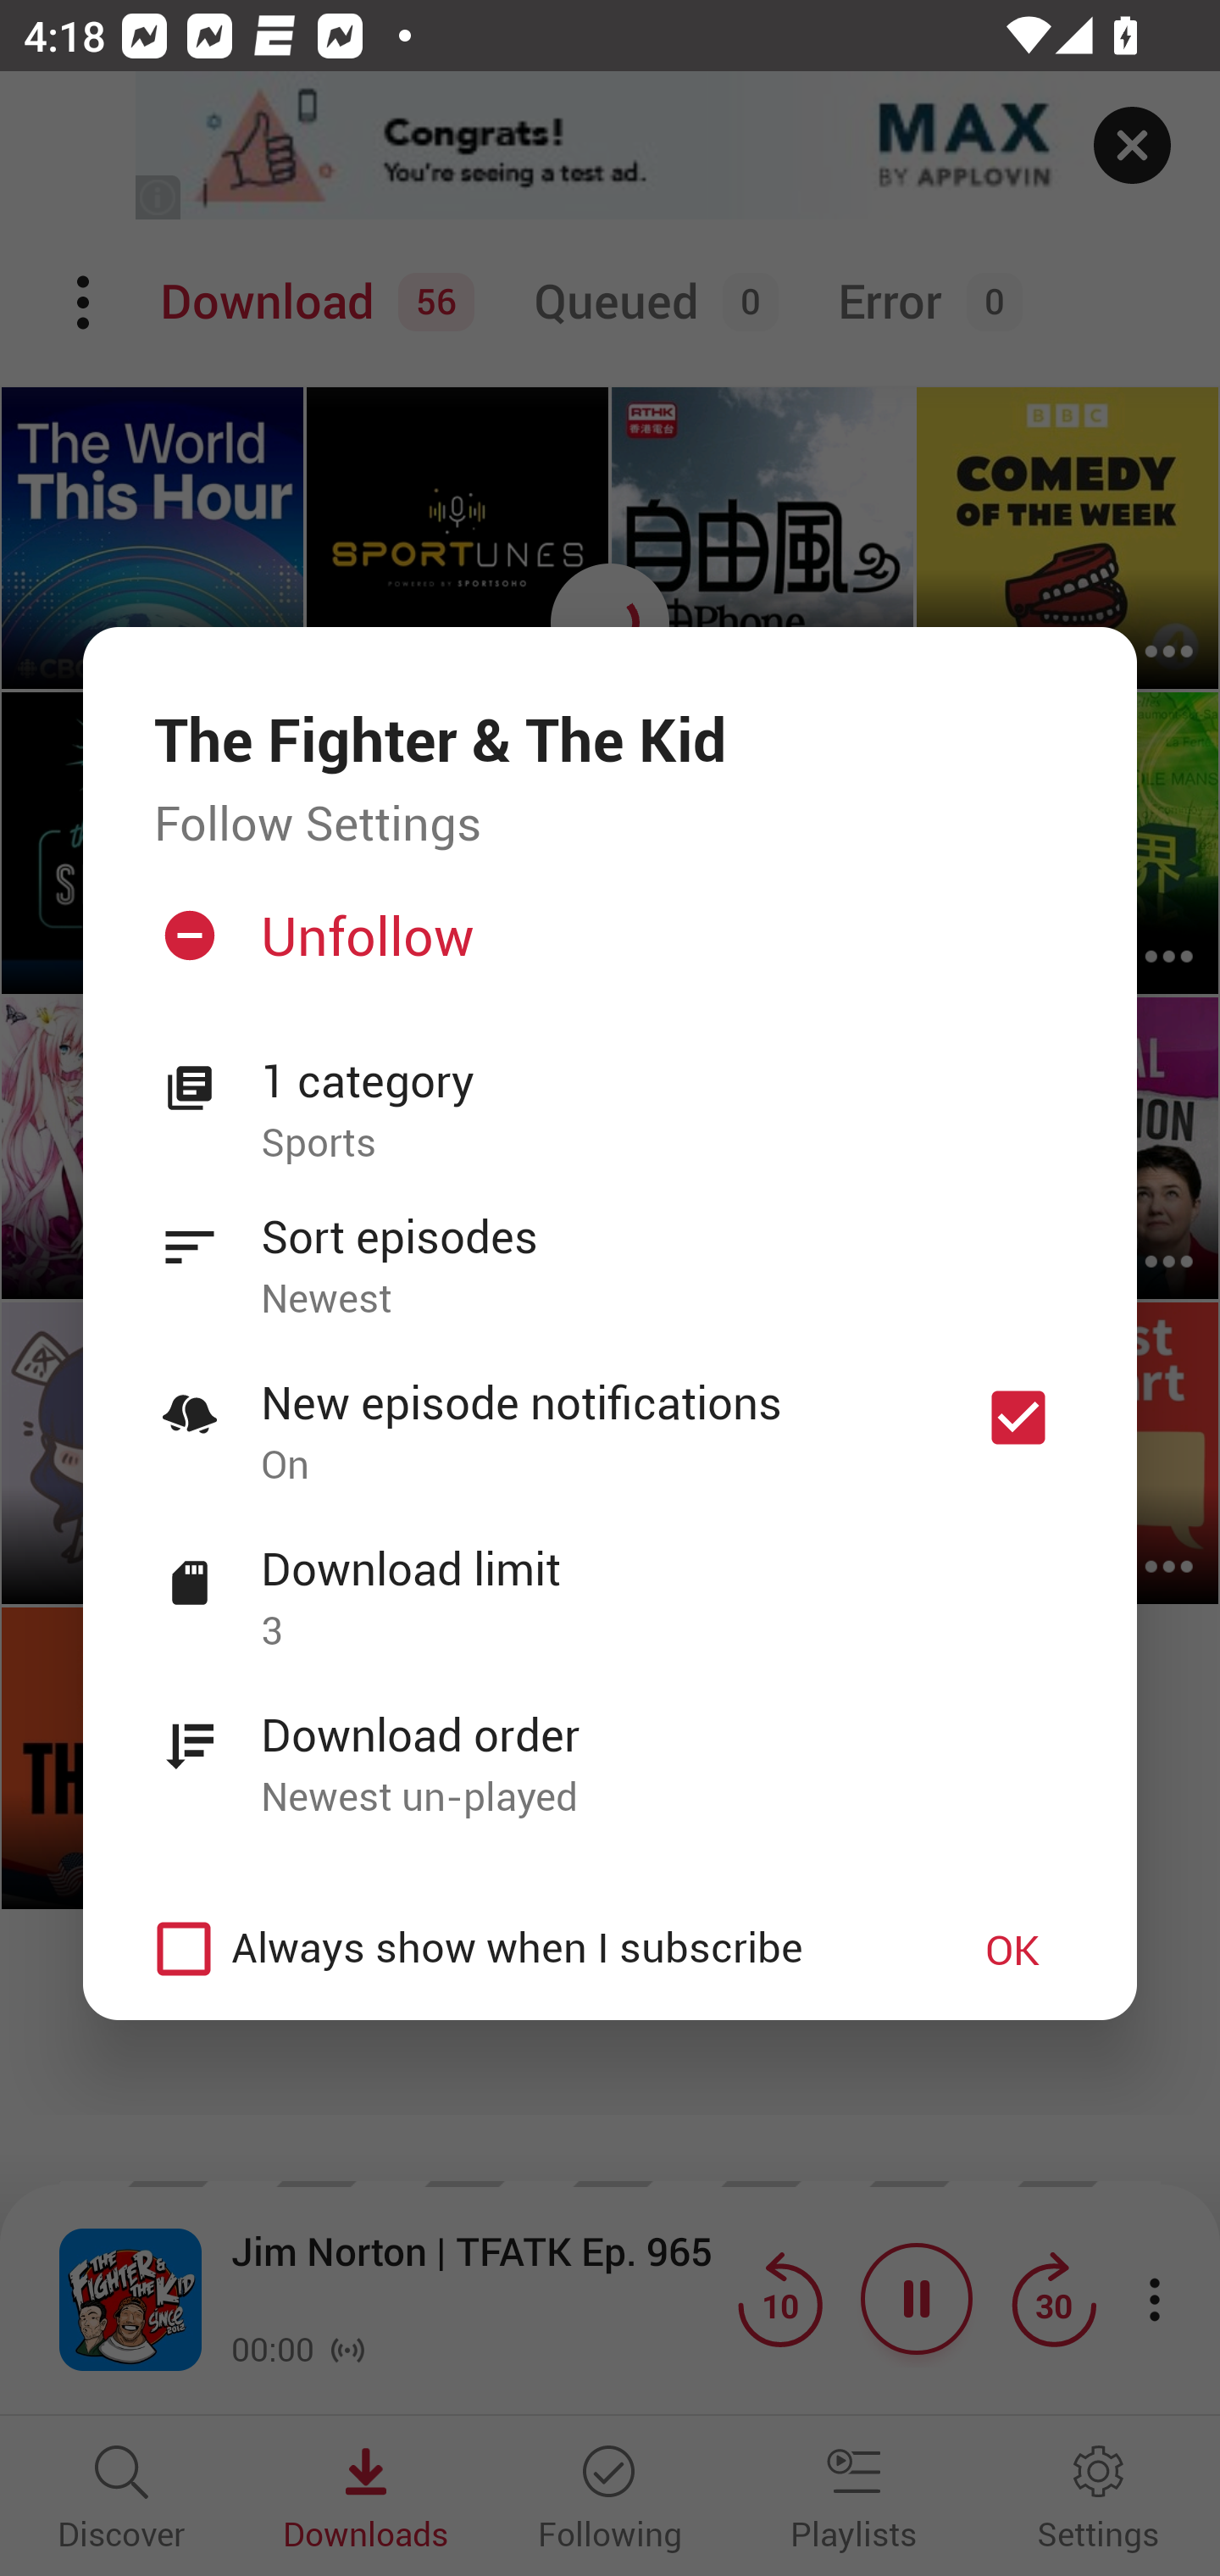 Image resolution: width=1220 pixels, height=2576 pixels. What do you see at coordinates (610, 1581) in the screenshot?
I see `Download limit 3` at bounding box center [610, 1581].